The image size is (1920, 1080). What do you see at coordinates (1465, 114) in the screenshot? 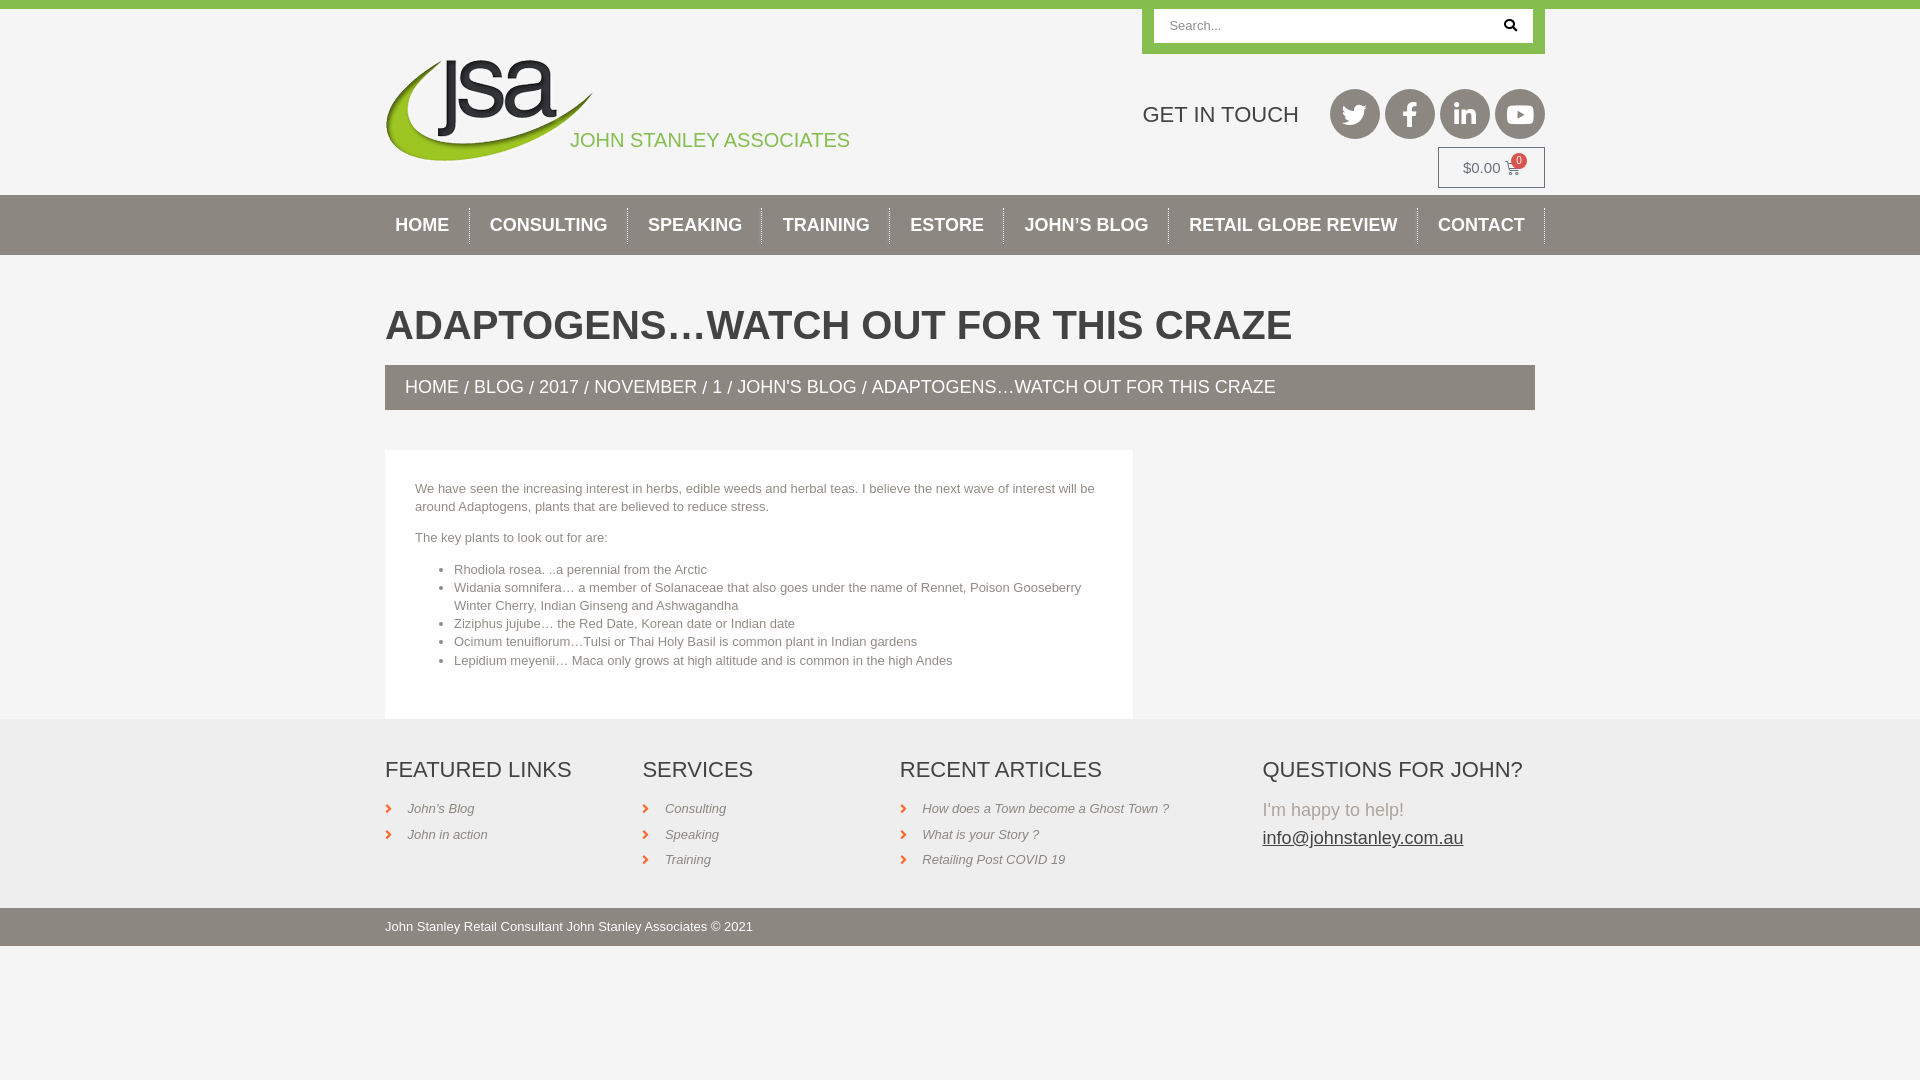
I see `Linkedin-in` at bounding box center [1465, 114].